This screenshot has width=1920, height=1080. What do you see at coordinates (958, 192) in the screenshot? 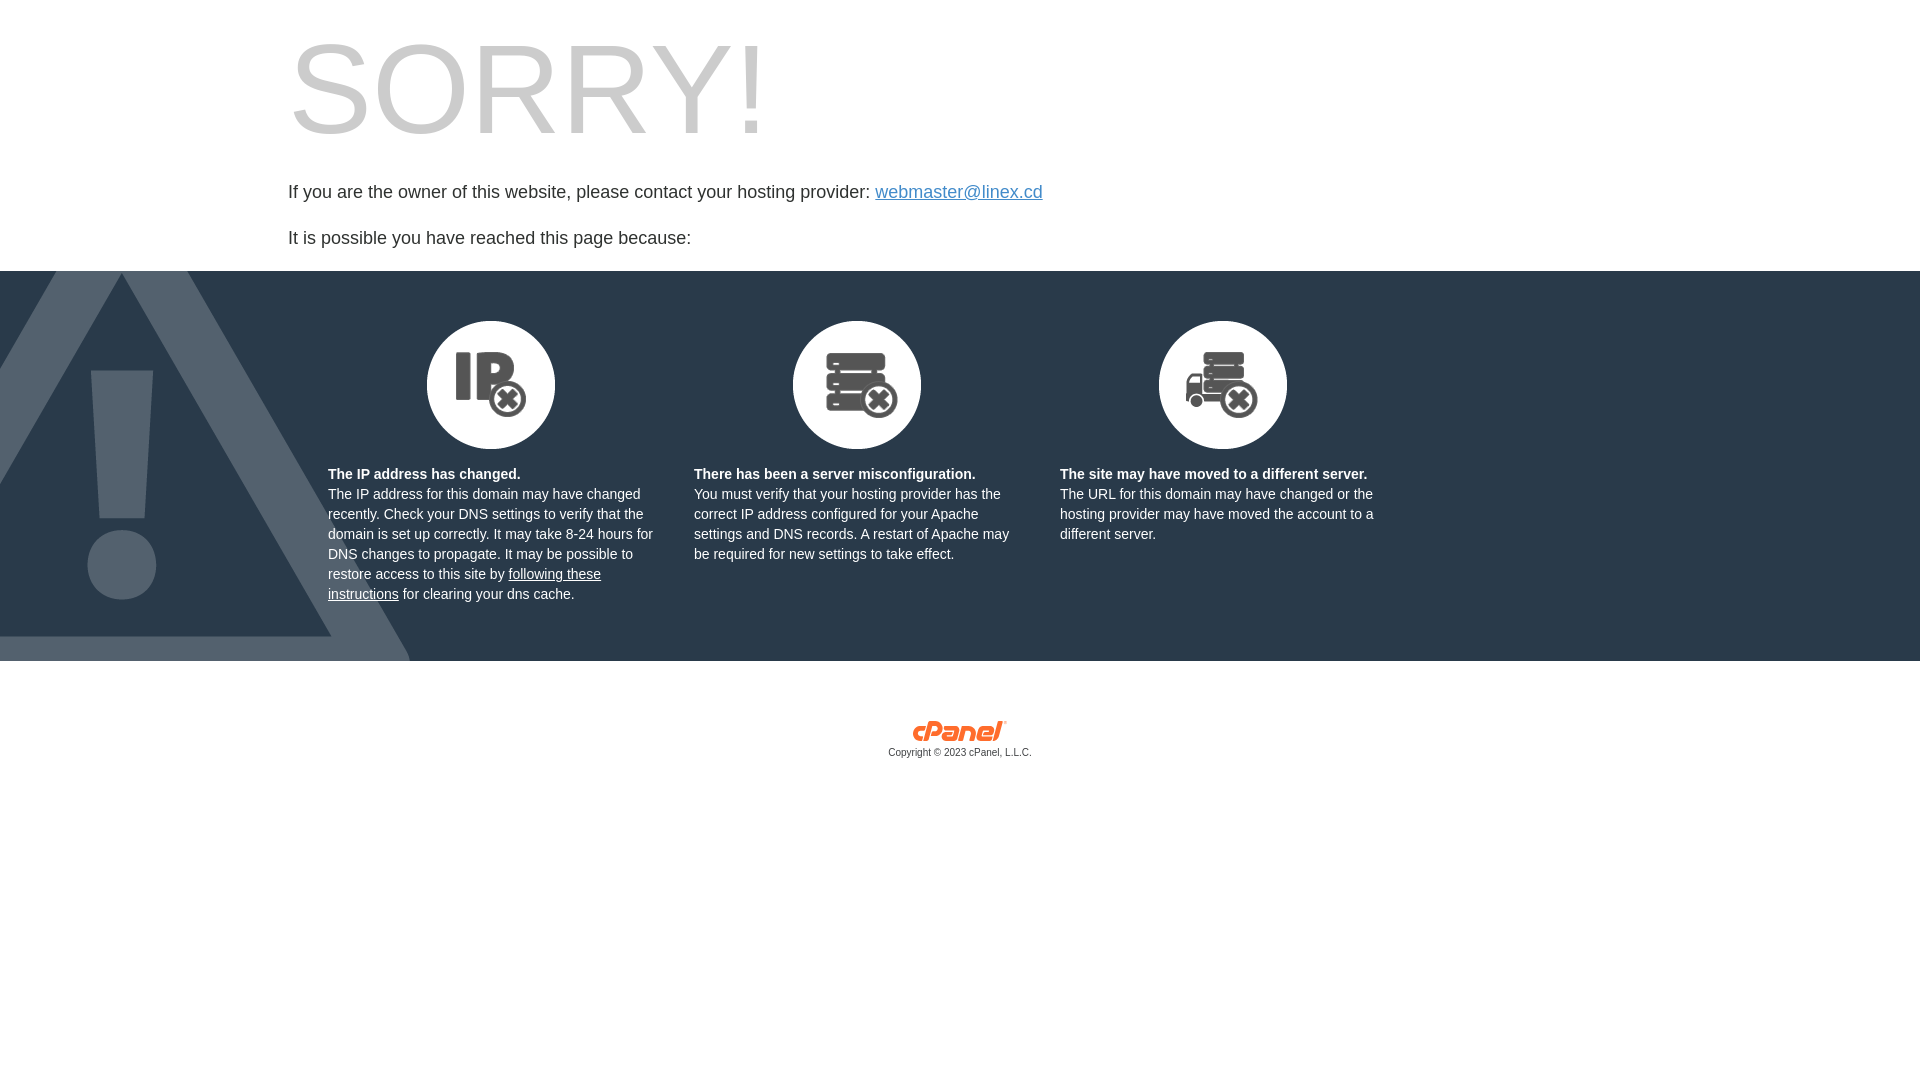
I see `webmaster@linex.cd` at bounding box center [958, 192].